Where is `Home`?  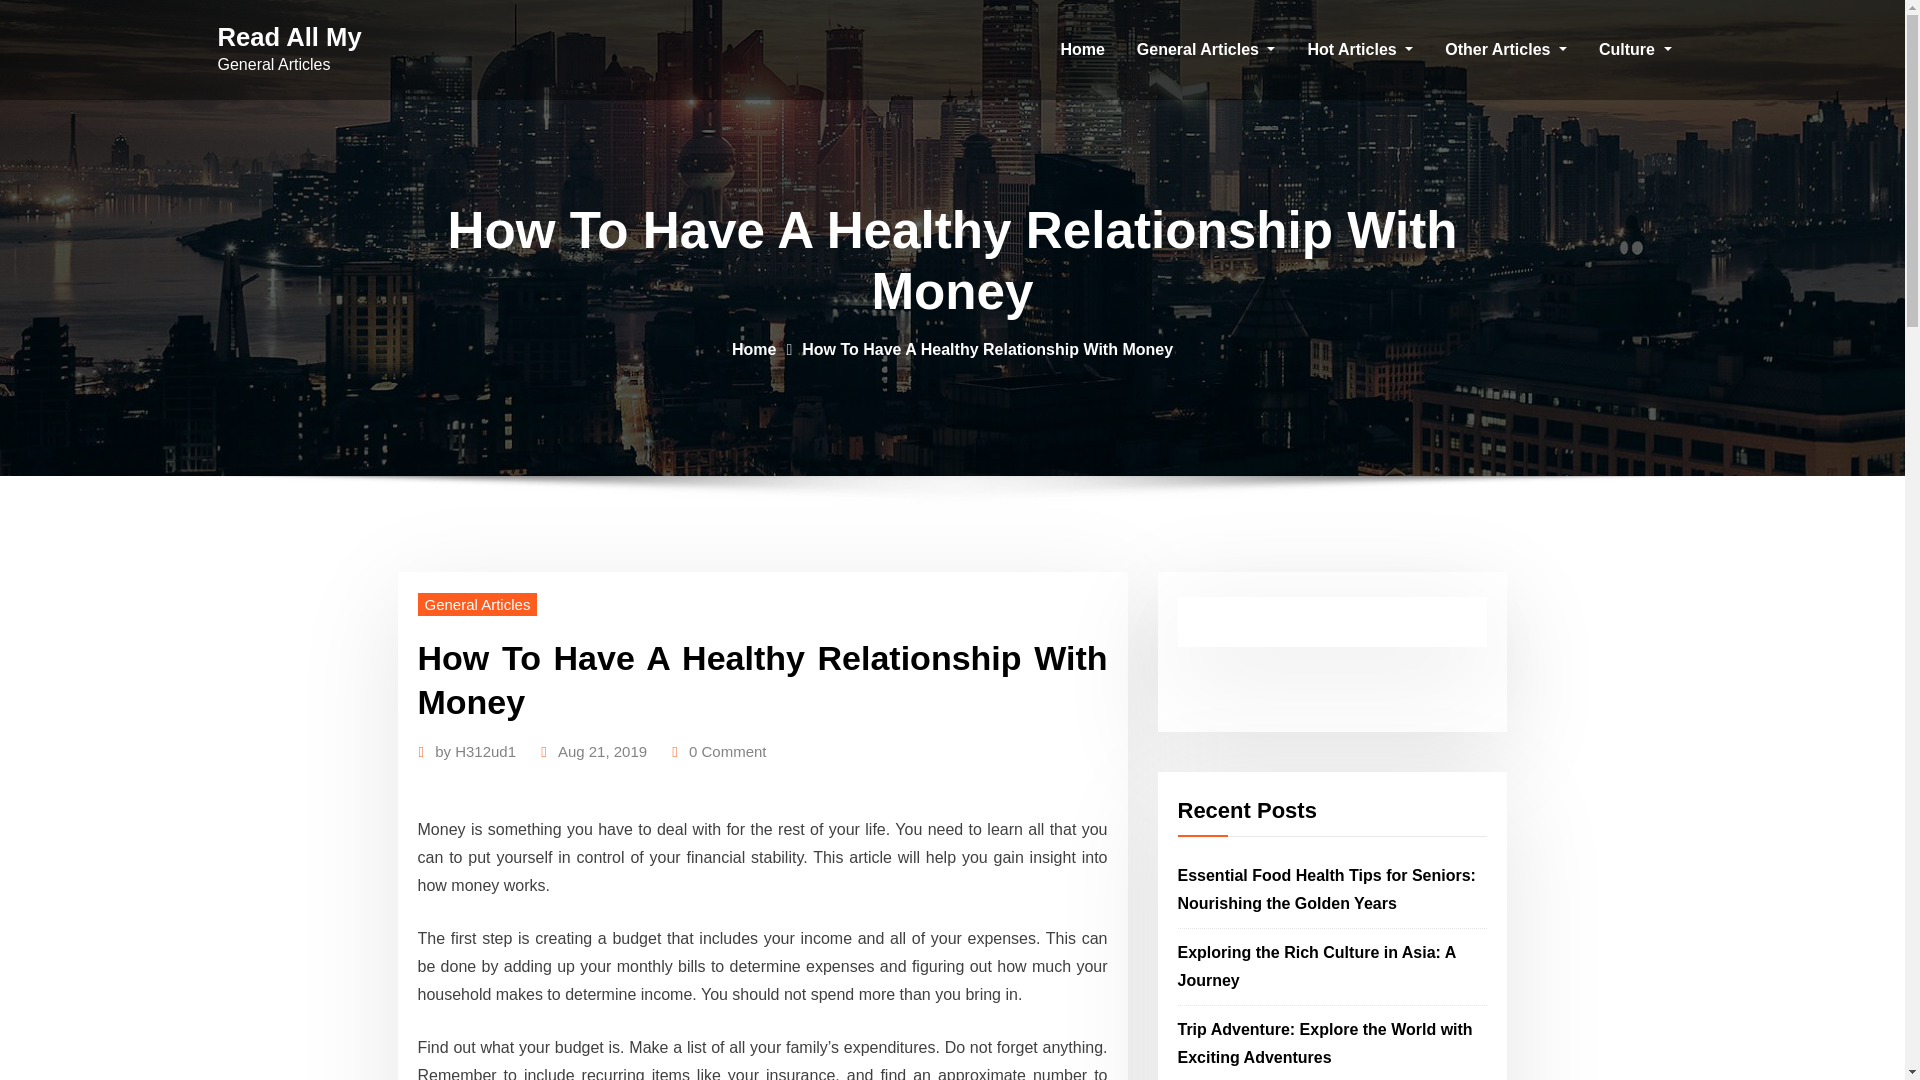
Home is located at coordinates (753, 349).